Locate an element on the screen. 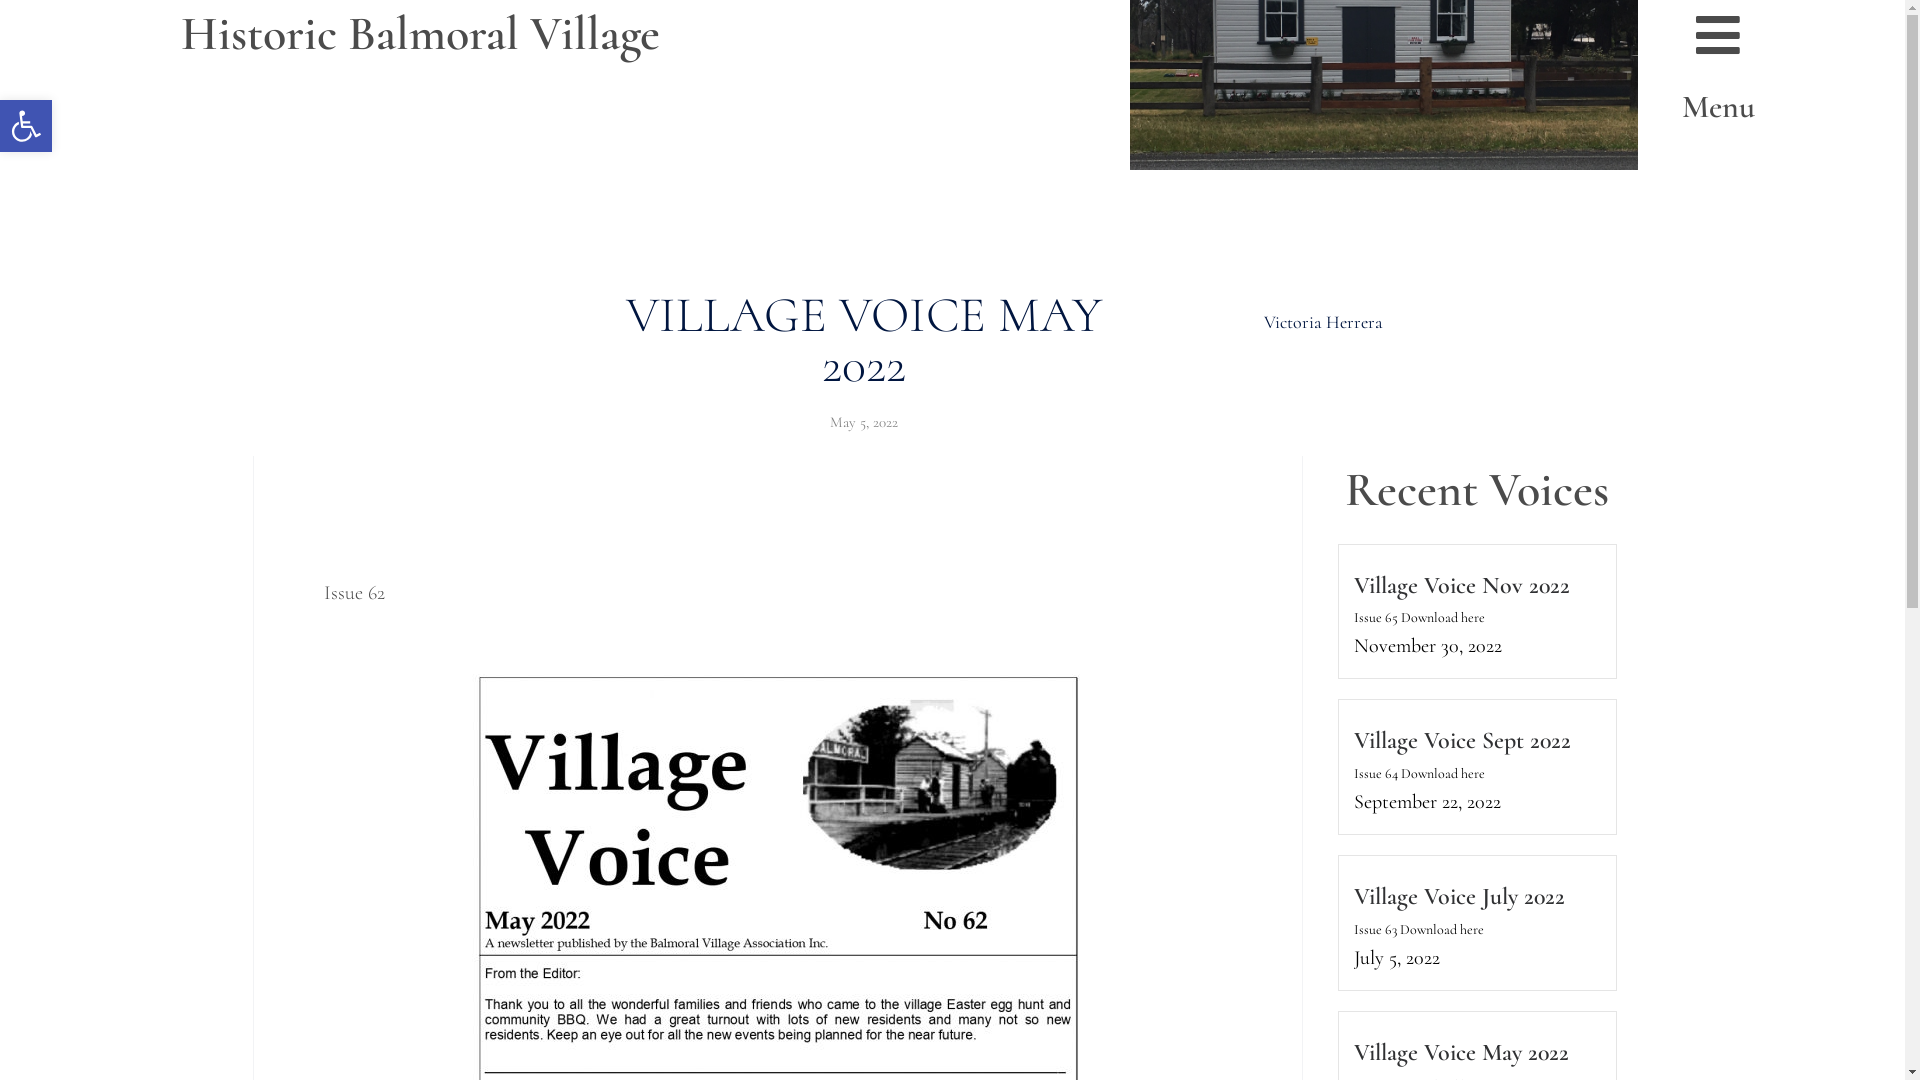 The image size is (1920, 1080). May 5, 2022 is located at coordinates (864, 423).